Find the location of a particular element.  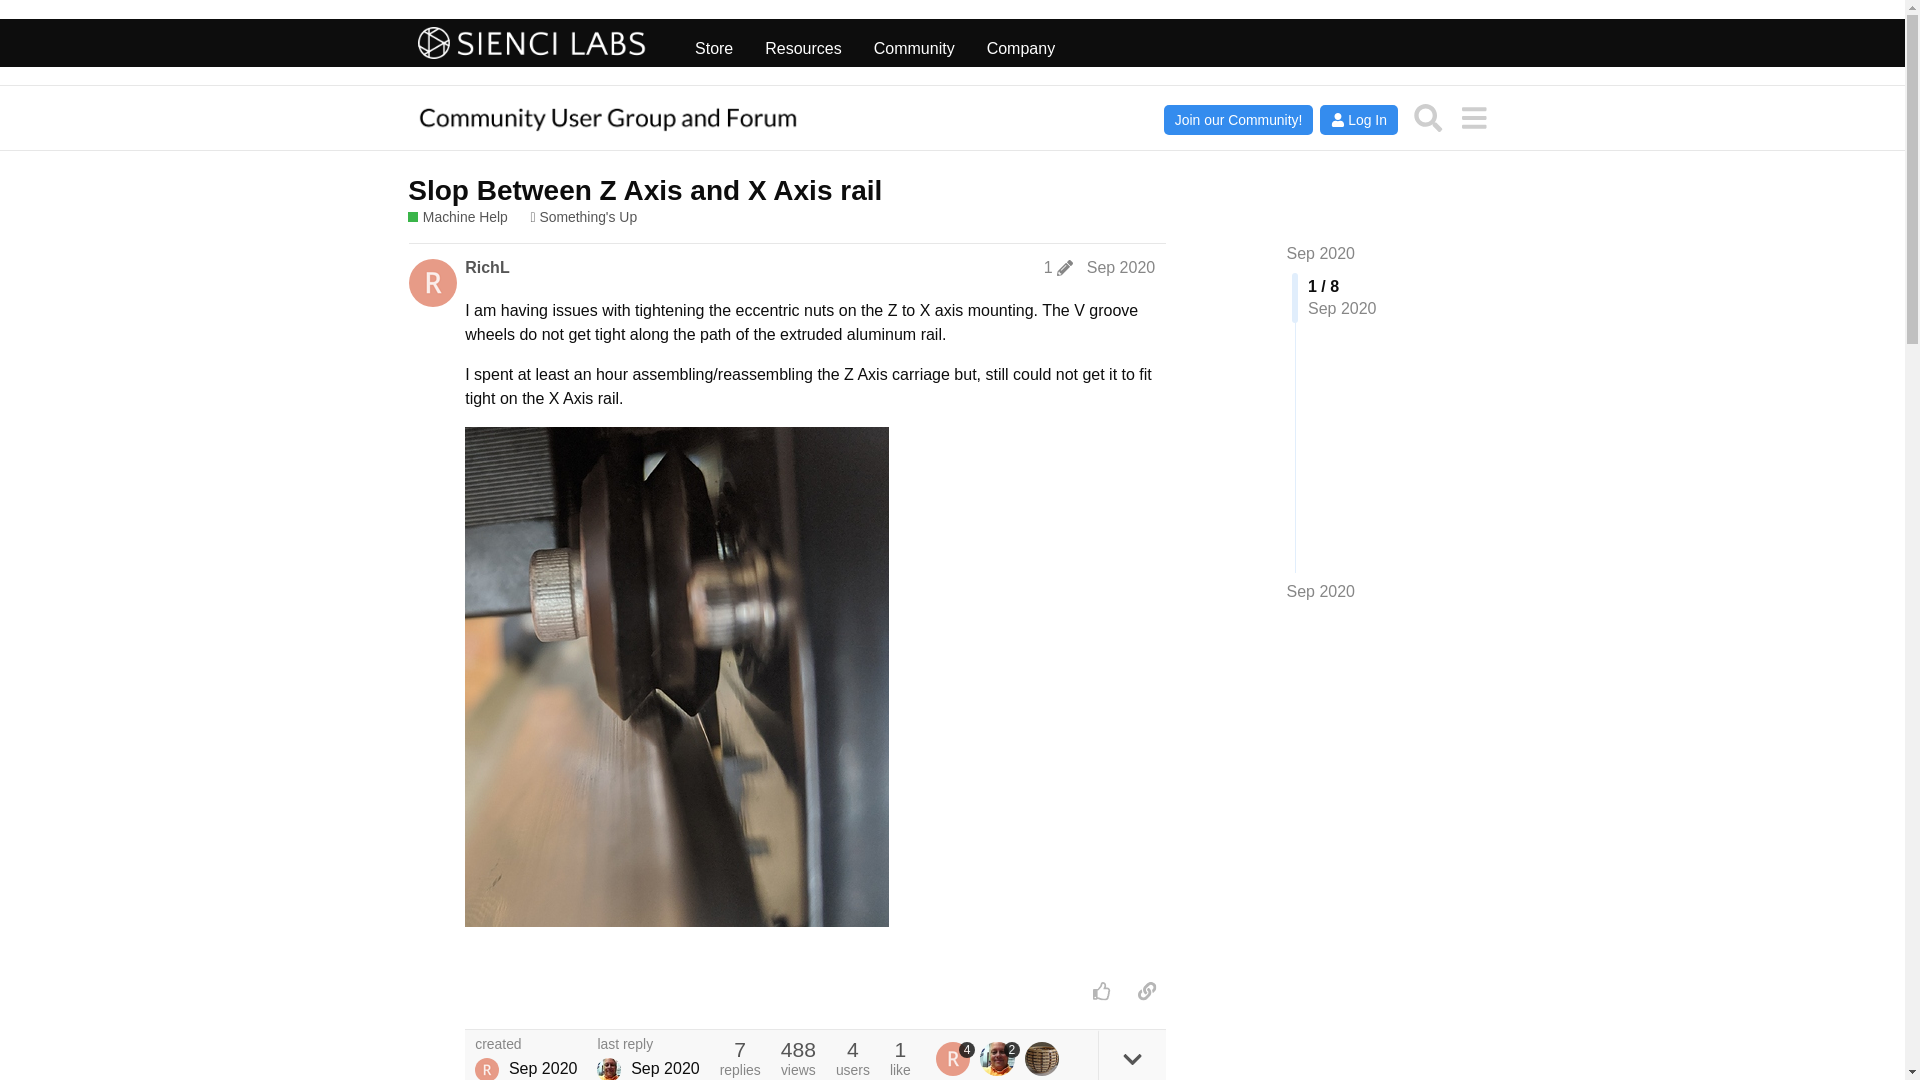

Community is located at coordinates (914, 43).